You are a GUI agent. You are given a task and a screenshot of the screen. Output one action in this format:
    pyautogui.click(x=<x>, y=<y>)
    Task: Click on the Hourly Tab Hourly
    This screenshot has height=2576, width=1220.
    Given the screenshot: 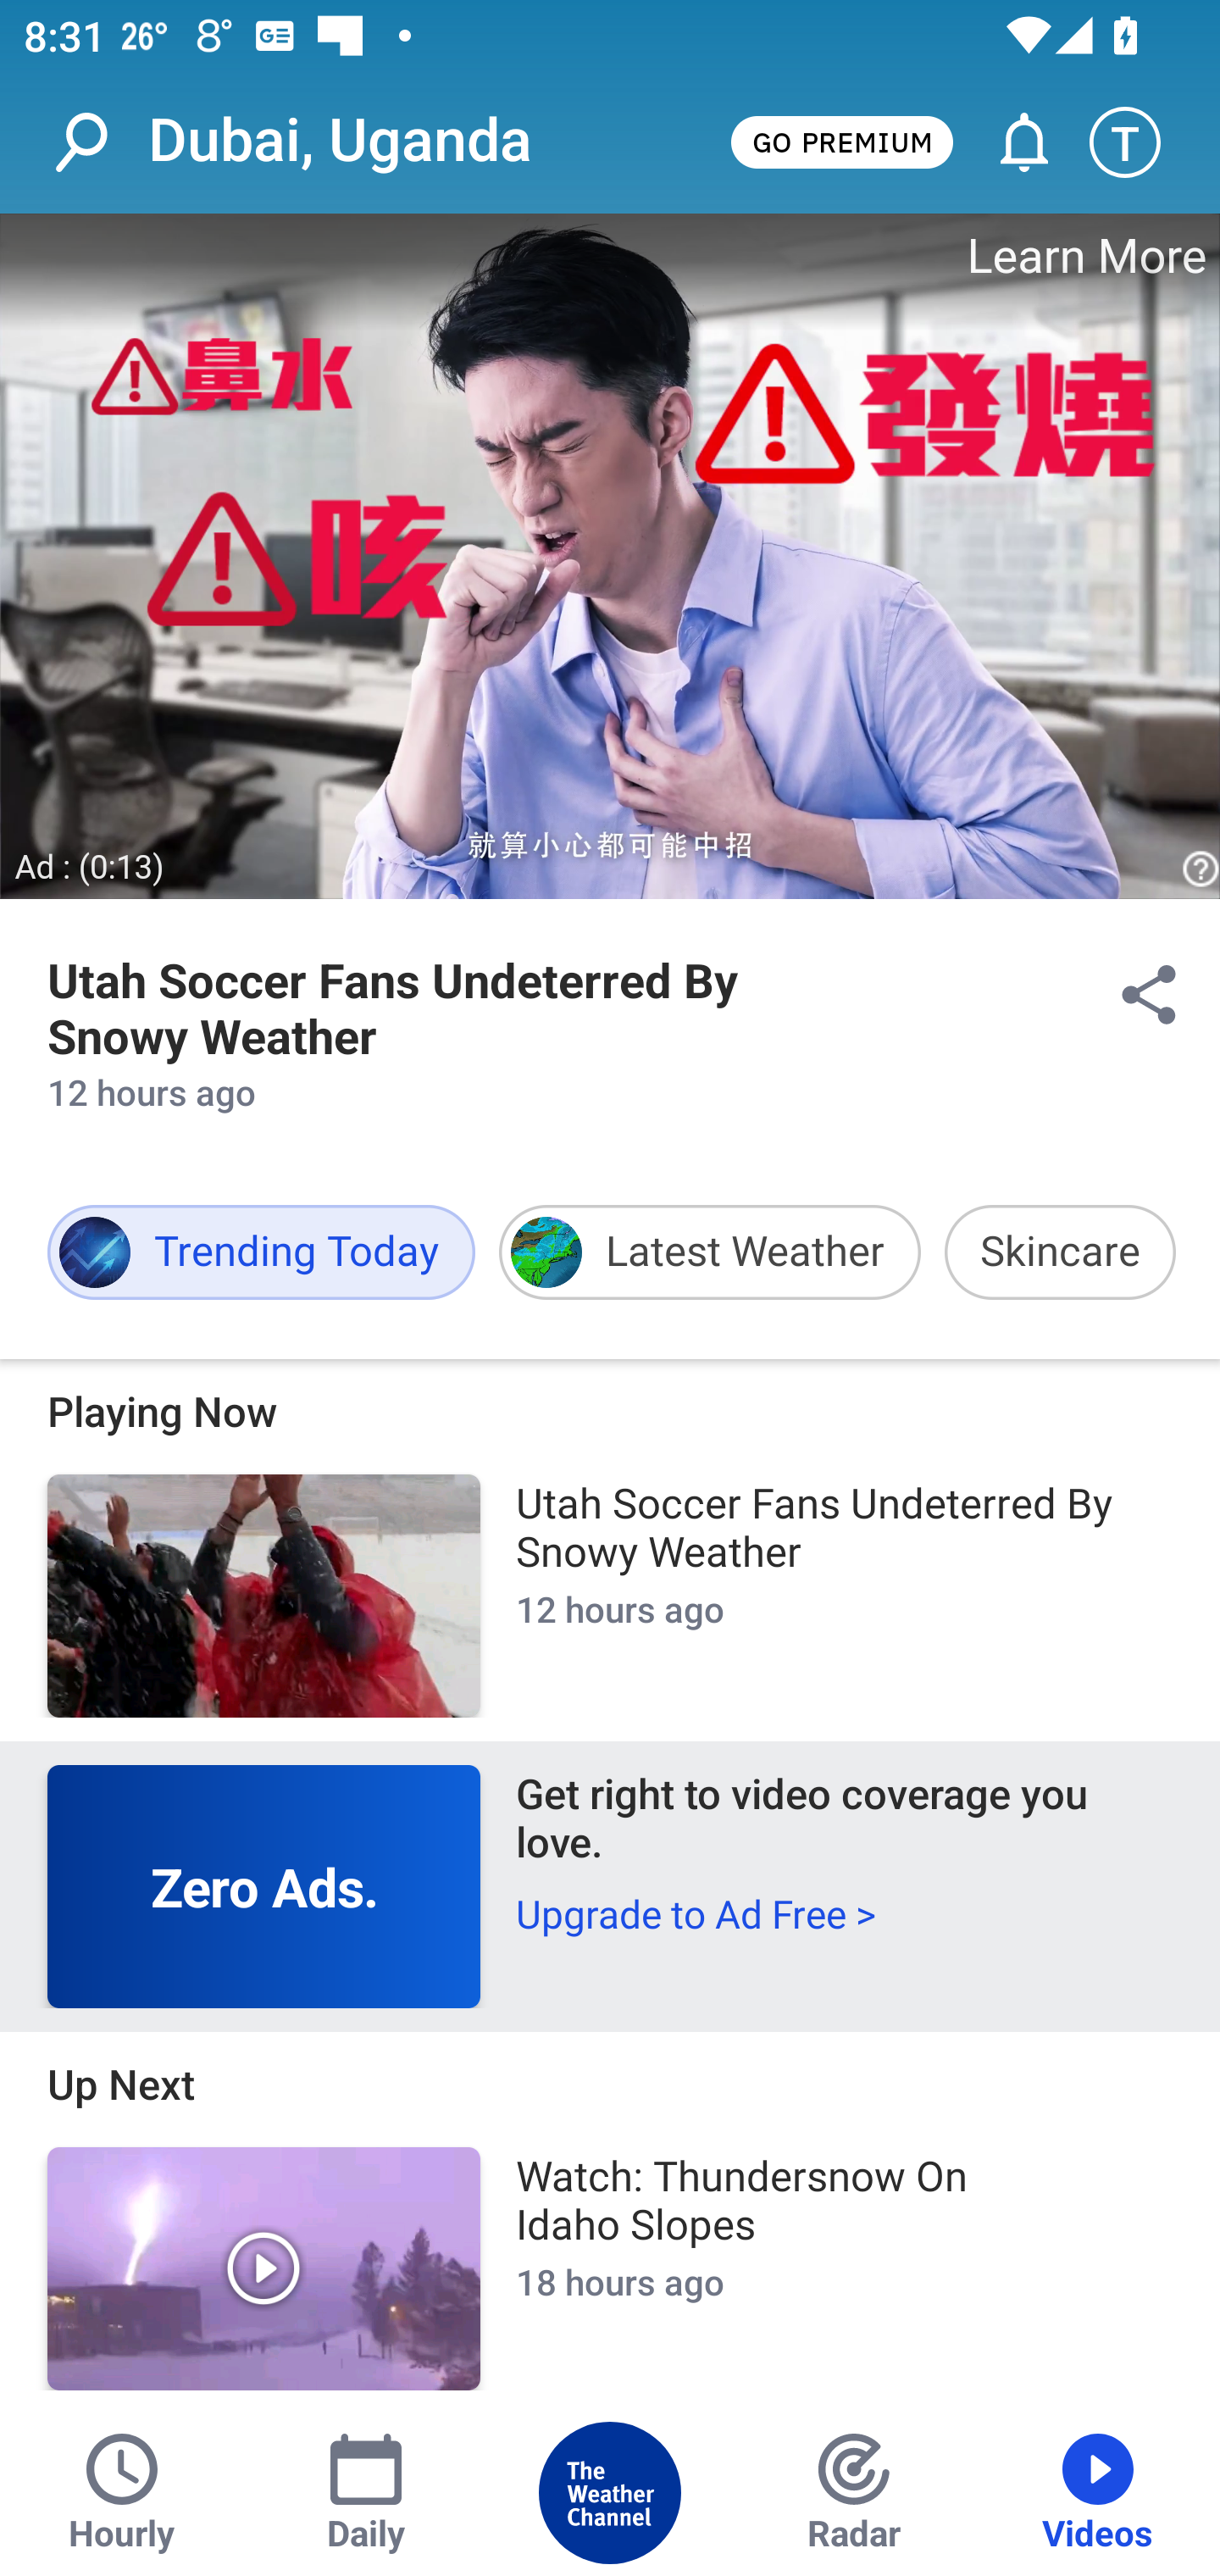 What is the action you would take?
    pyautogui.click(x=122, y=2493)
    